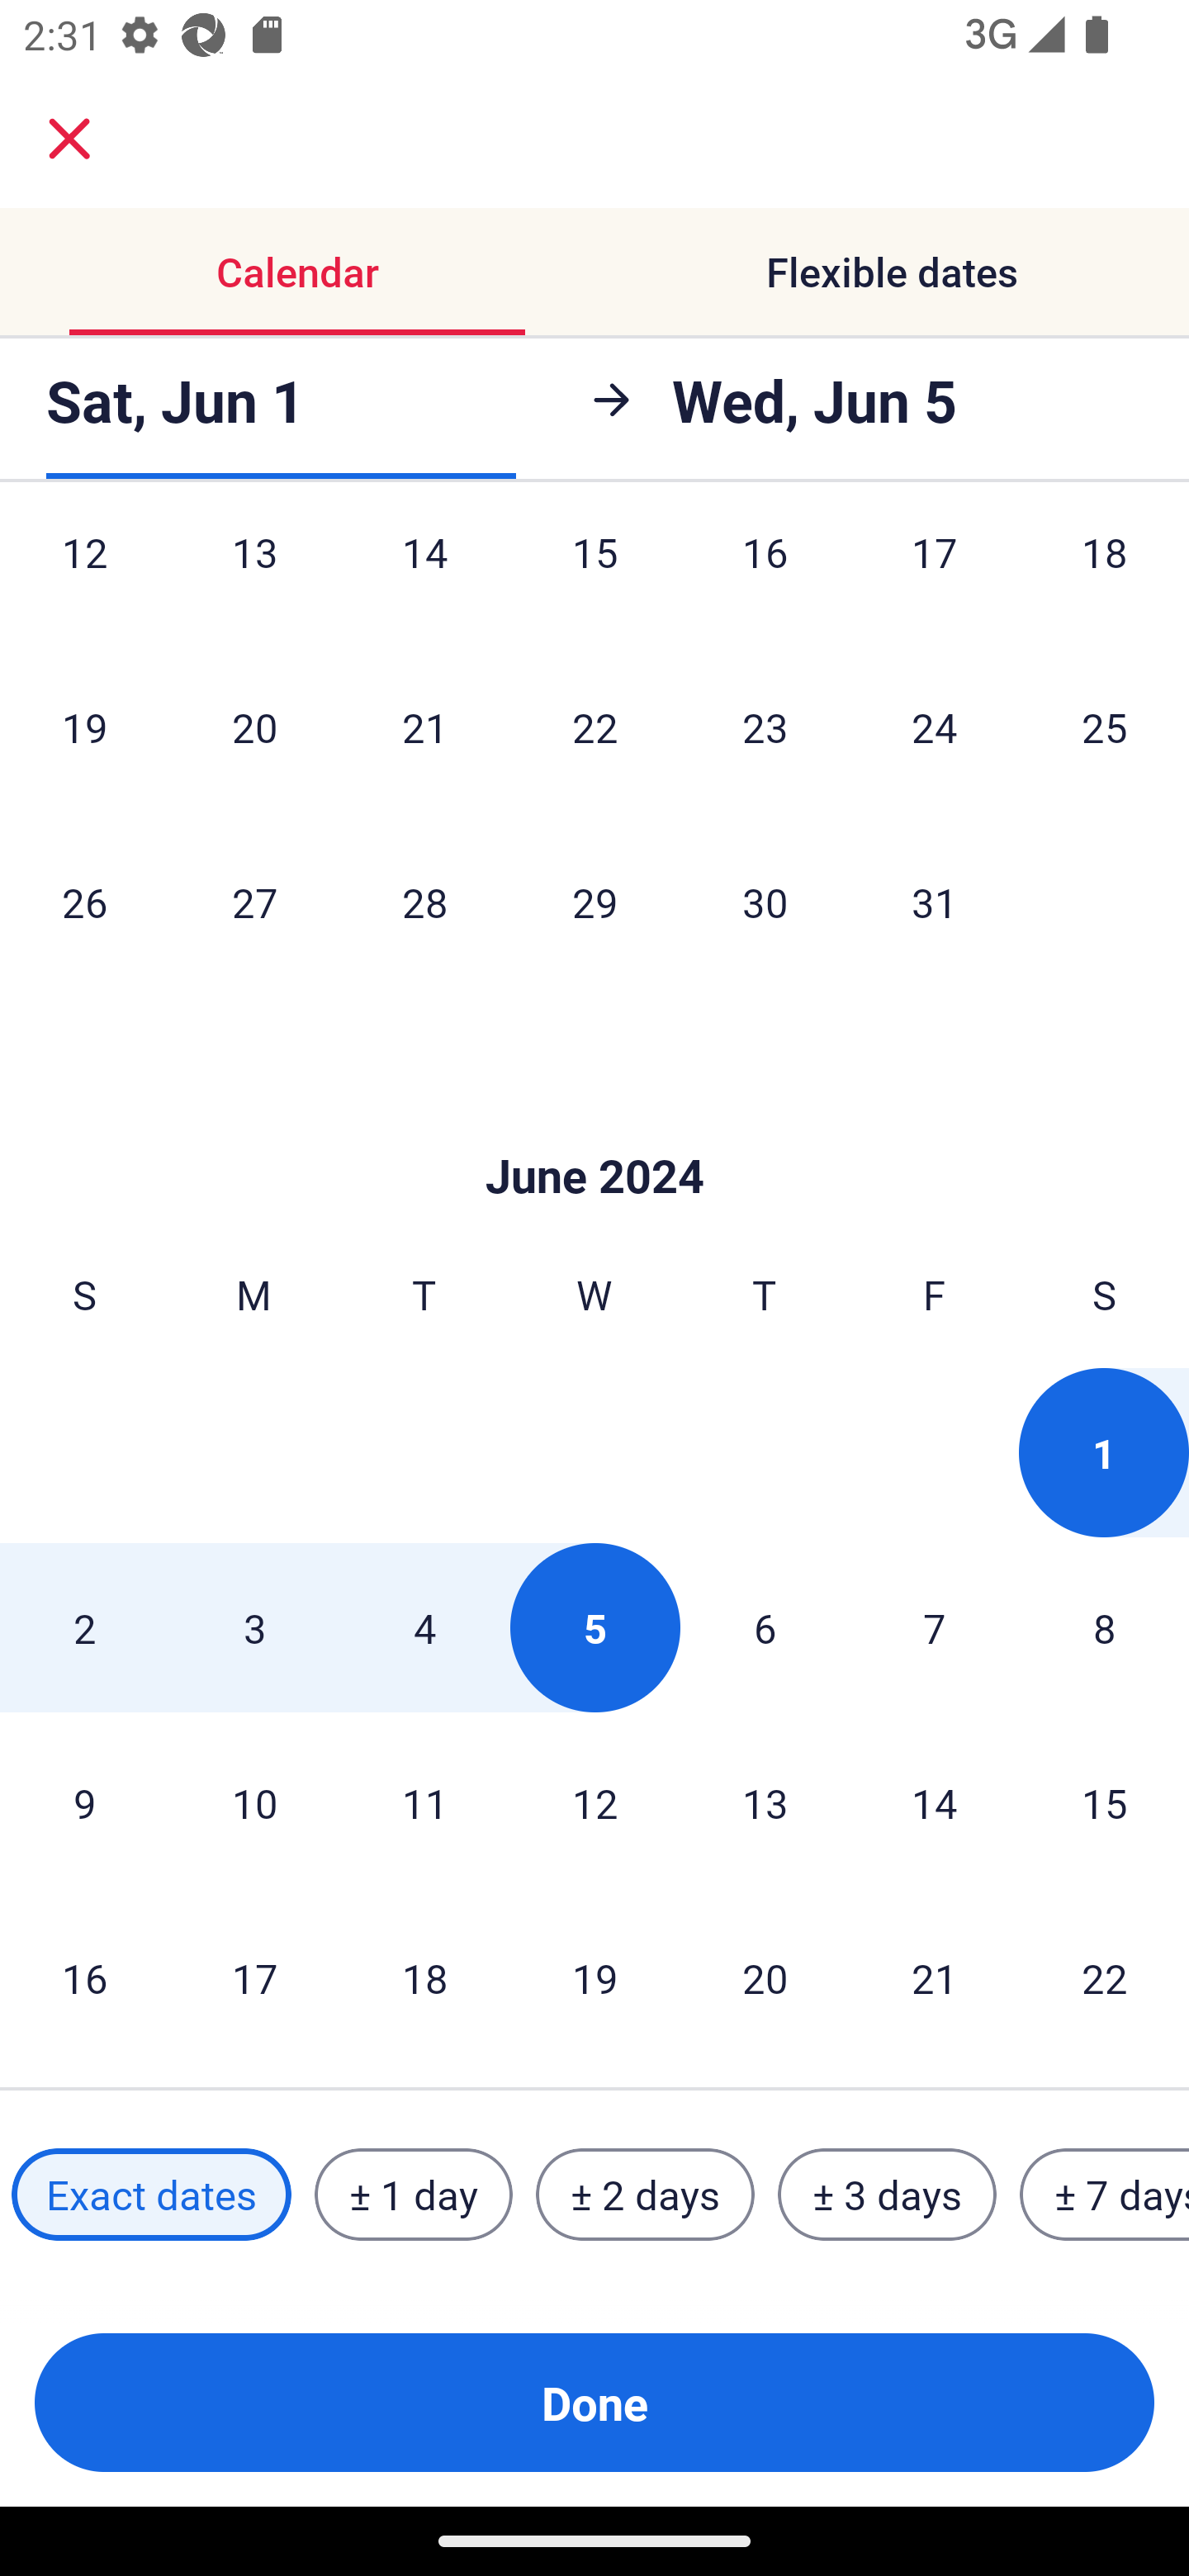  What do you see at coordinates (1105, 1803) in the screenshot?
I see `15 Saturday, June 15, 2024` at bounding box center [1105, 1803].